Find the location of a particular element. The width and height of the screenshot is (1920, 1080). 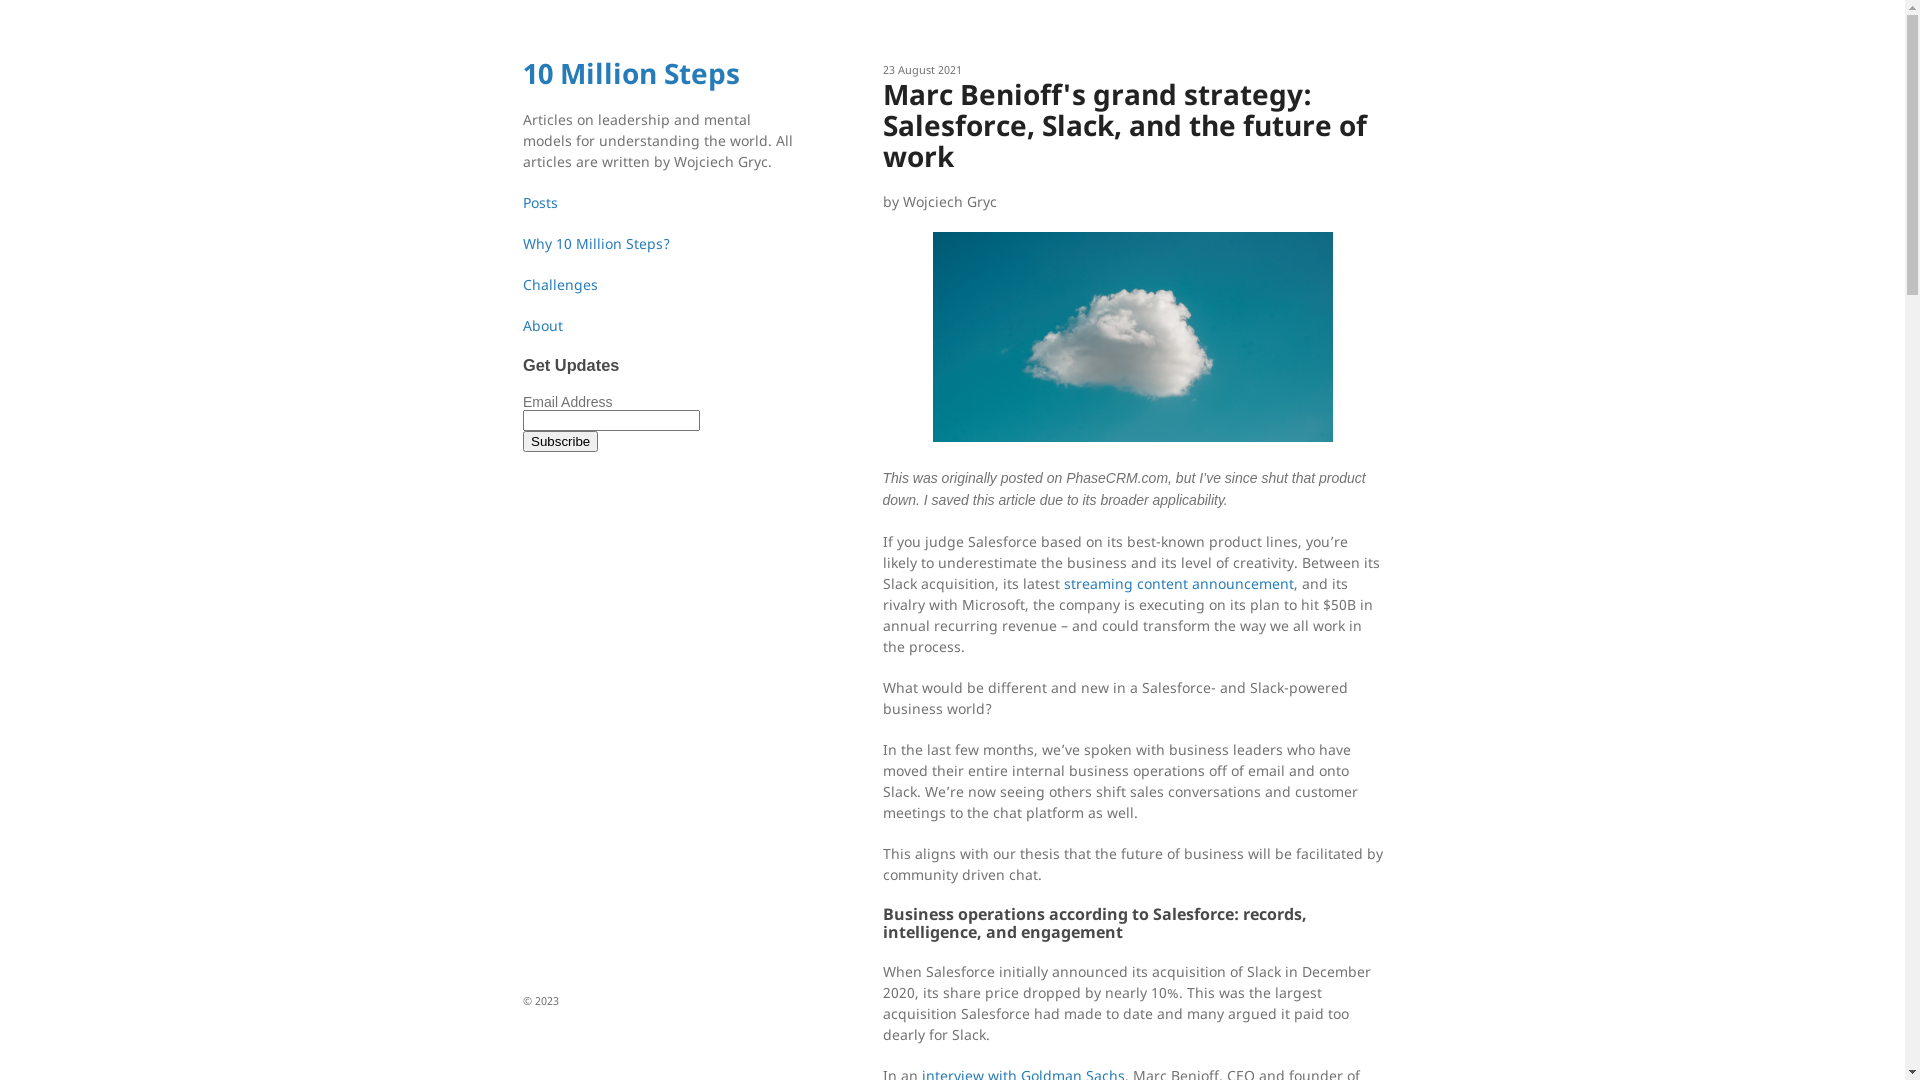

Why 10 Million Steps? is located at coordinates (596, 244).